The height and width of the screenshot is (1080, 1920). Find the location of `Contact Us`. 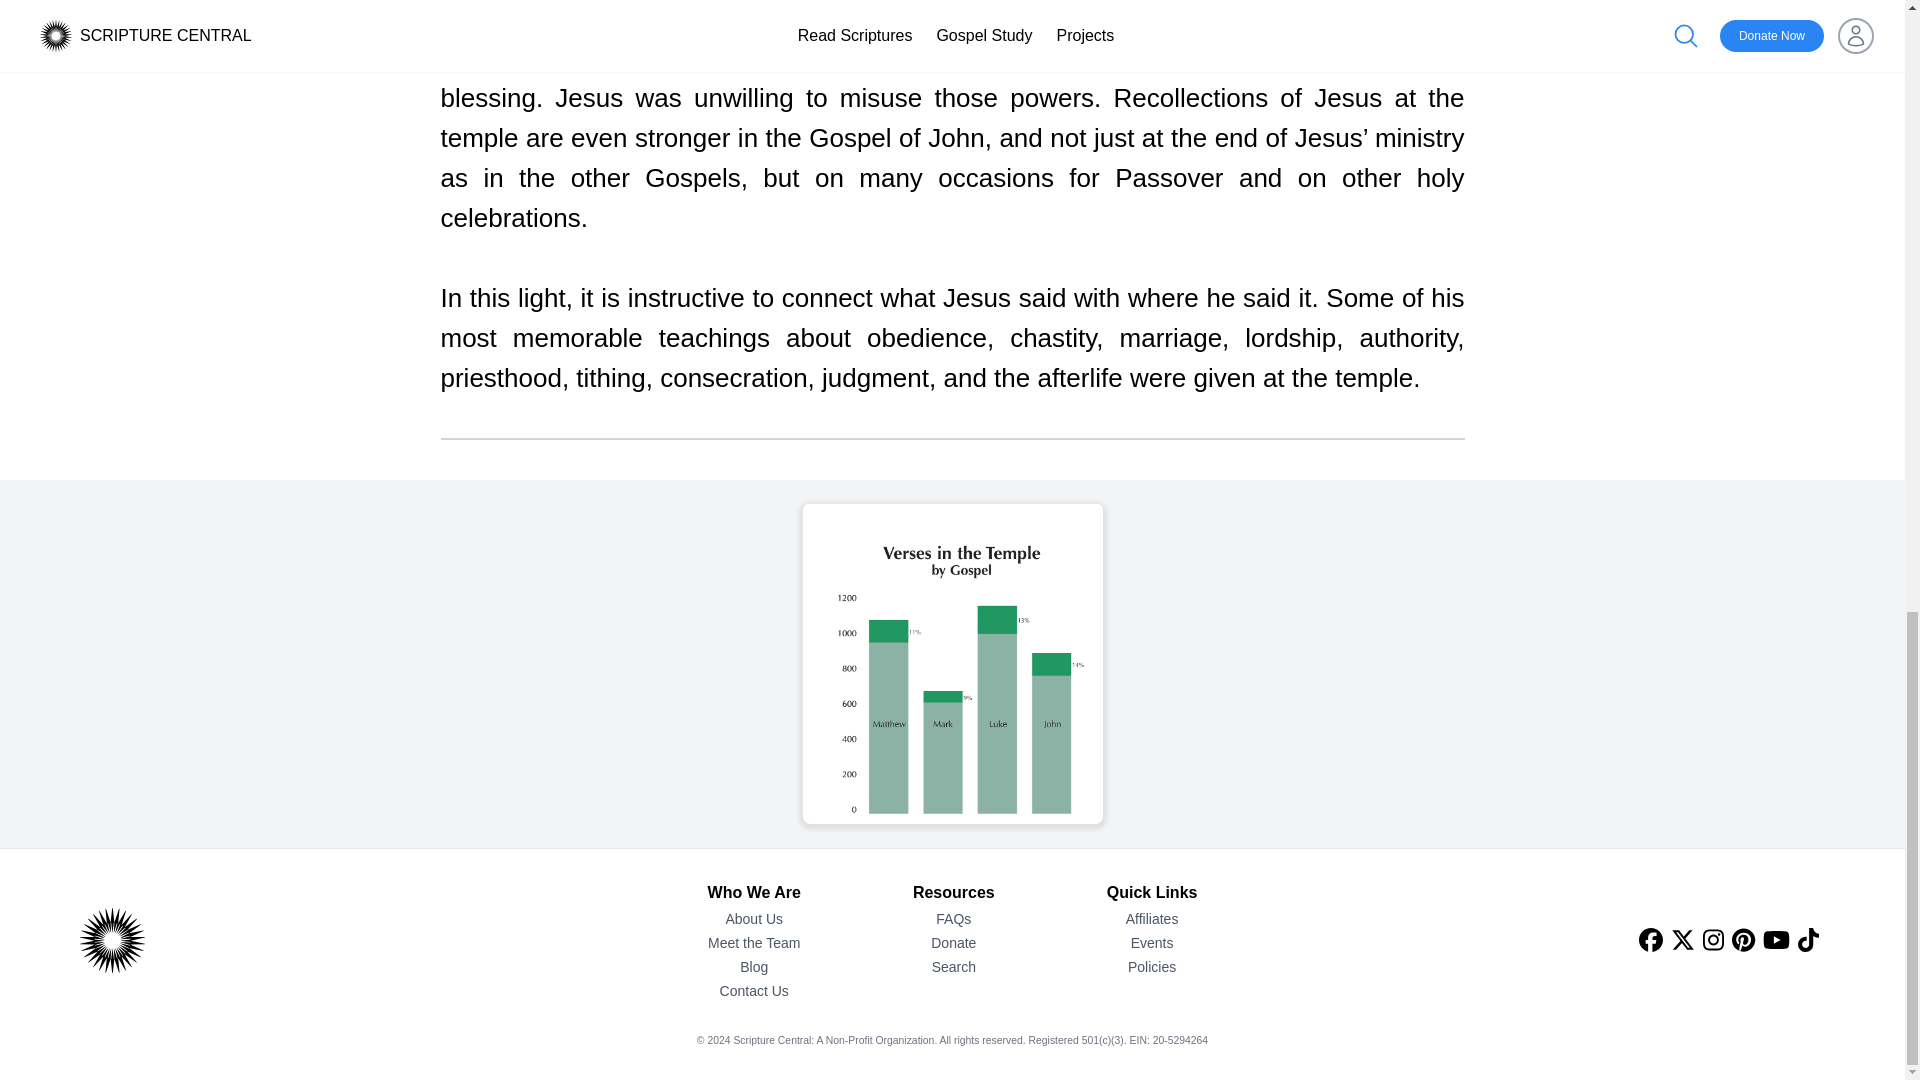

Contact Us is located at coordinates (754, 990).